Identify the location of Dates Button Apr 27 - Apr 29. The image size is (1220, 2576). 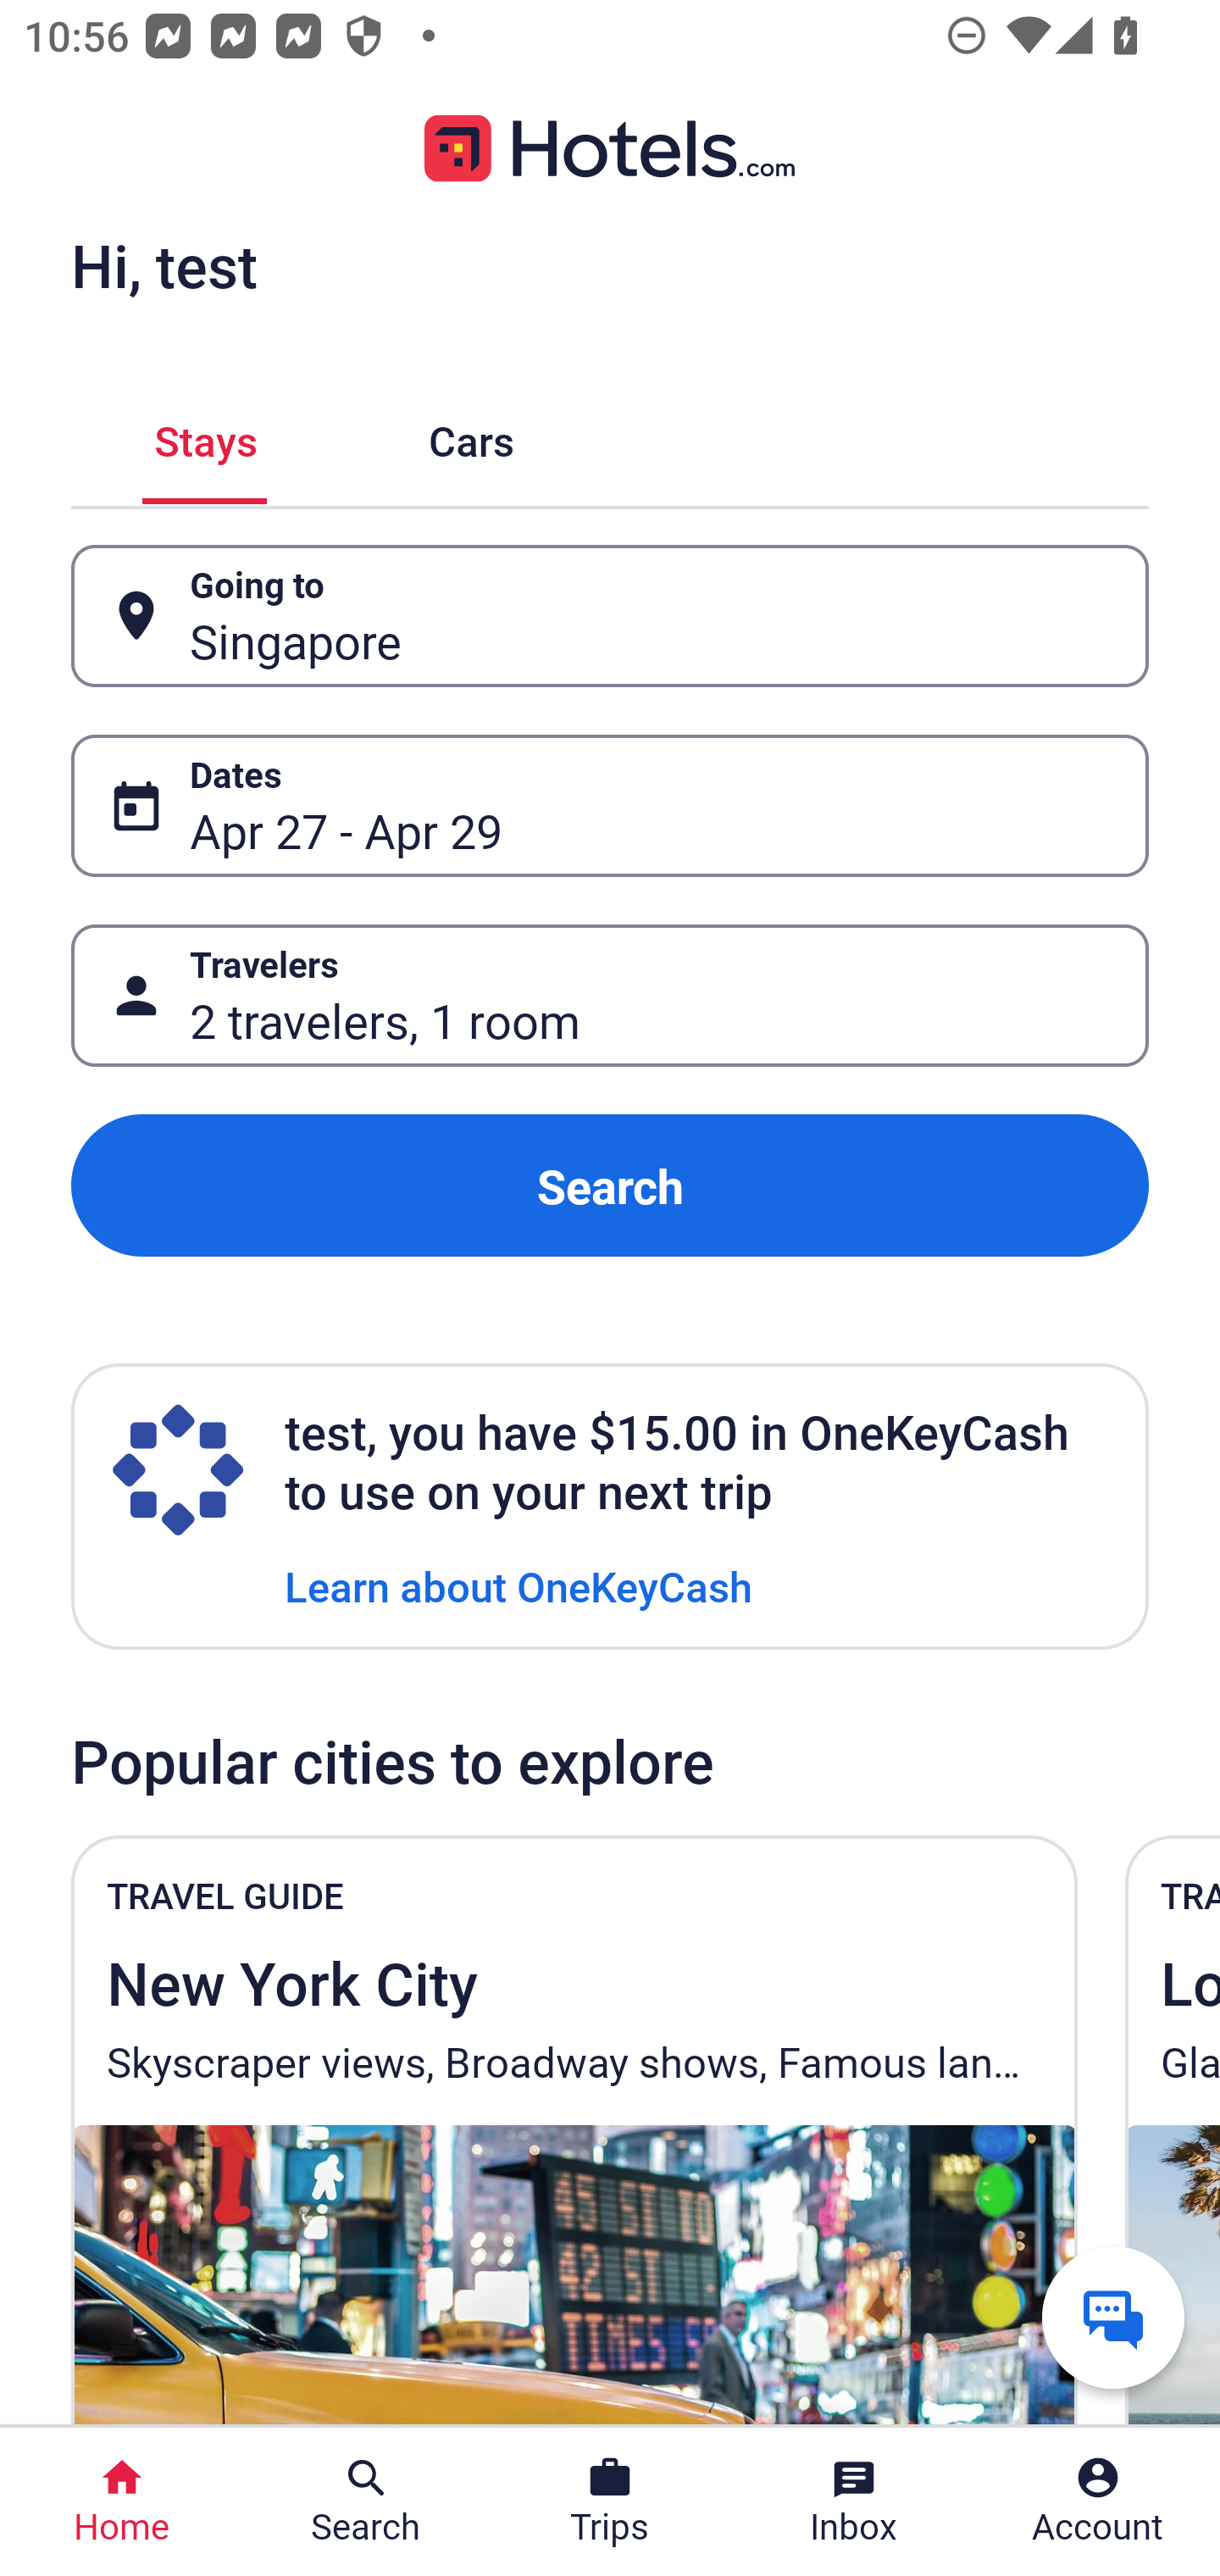
(610, 805).